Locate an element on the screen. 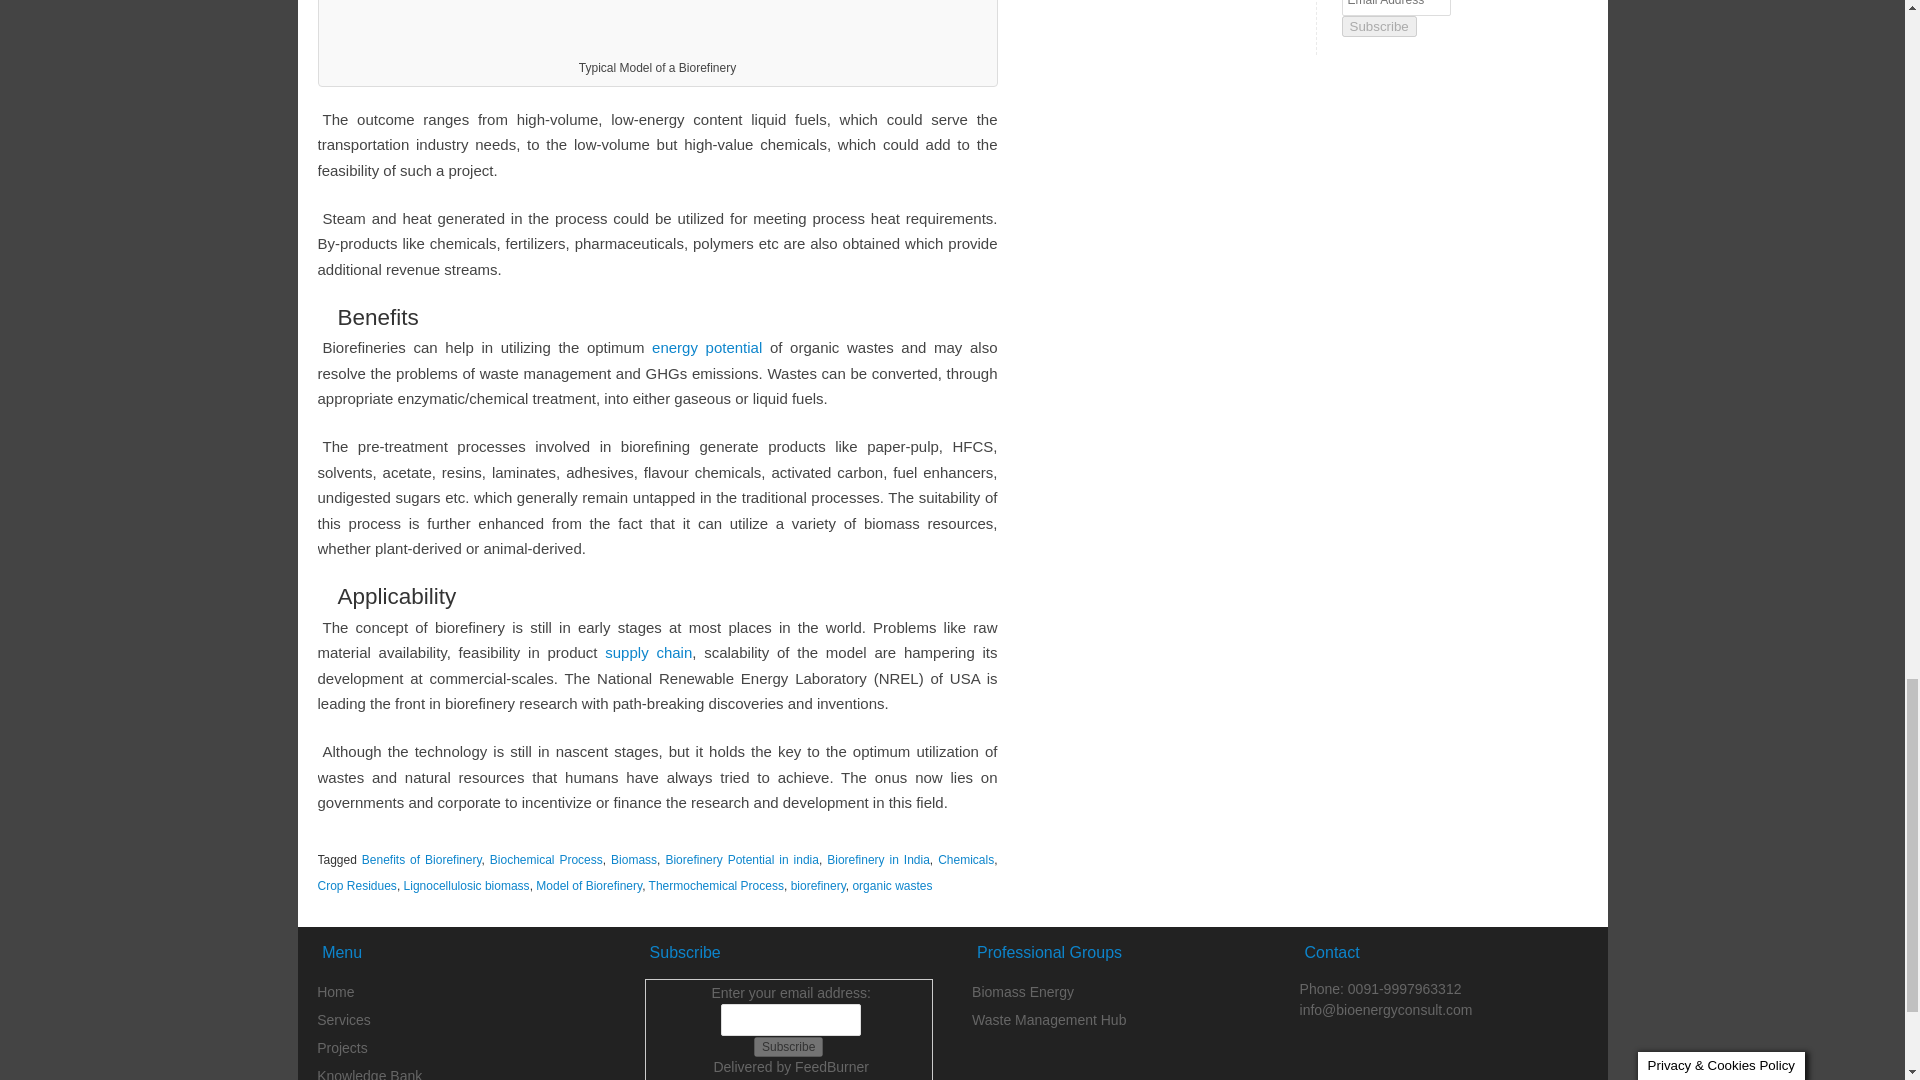 This screenshot has height=1080, width=1920. biorefinery is located at coordinates (818, 886).